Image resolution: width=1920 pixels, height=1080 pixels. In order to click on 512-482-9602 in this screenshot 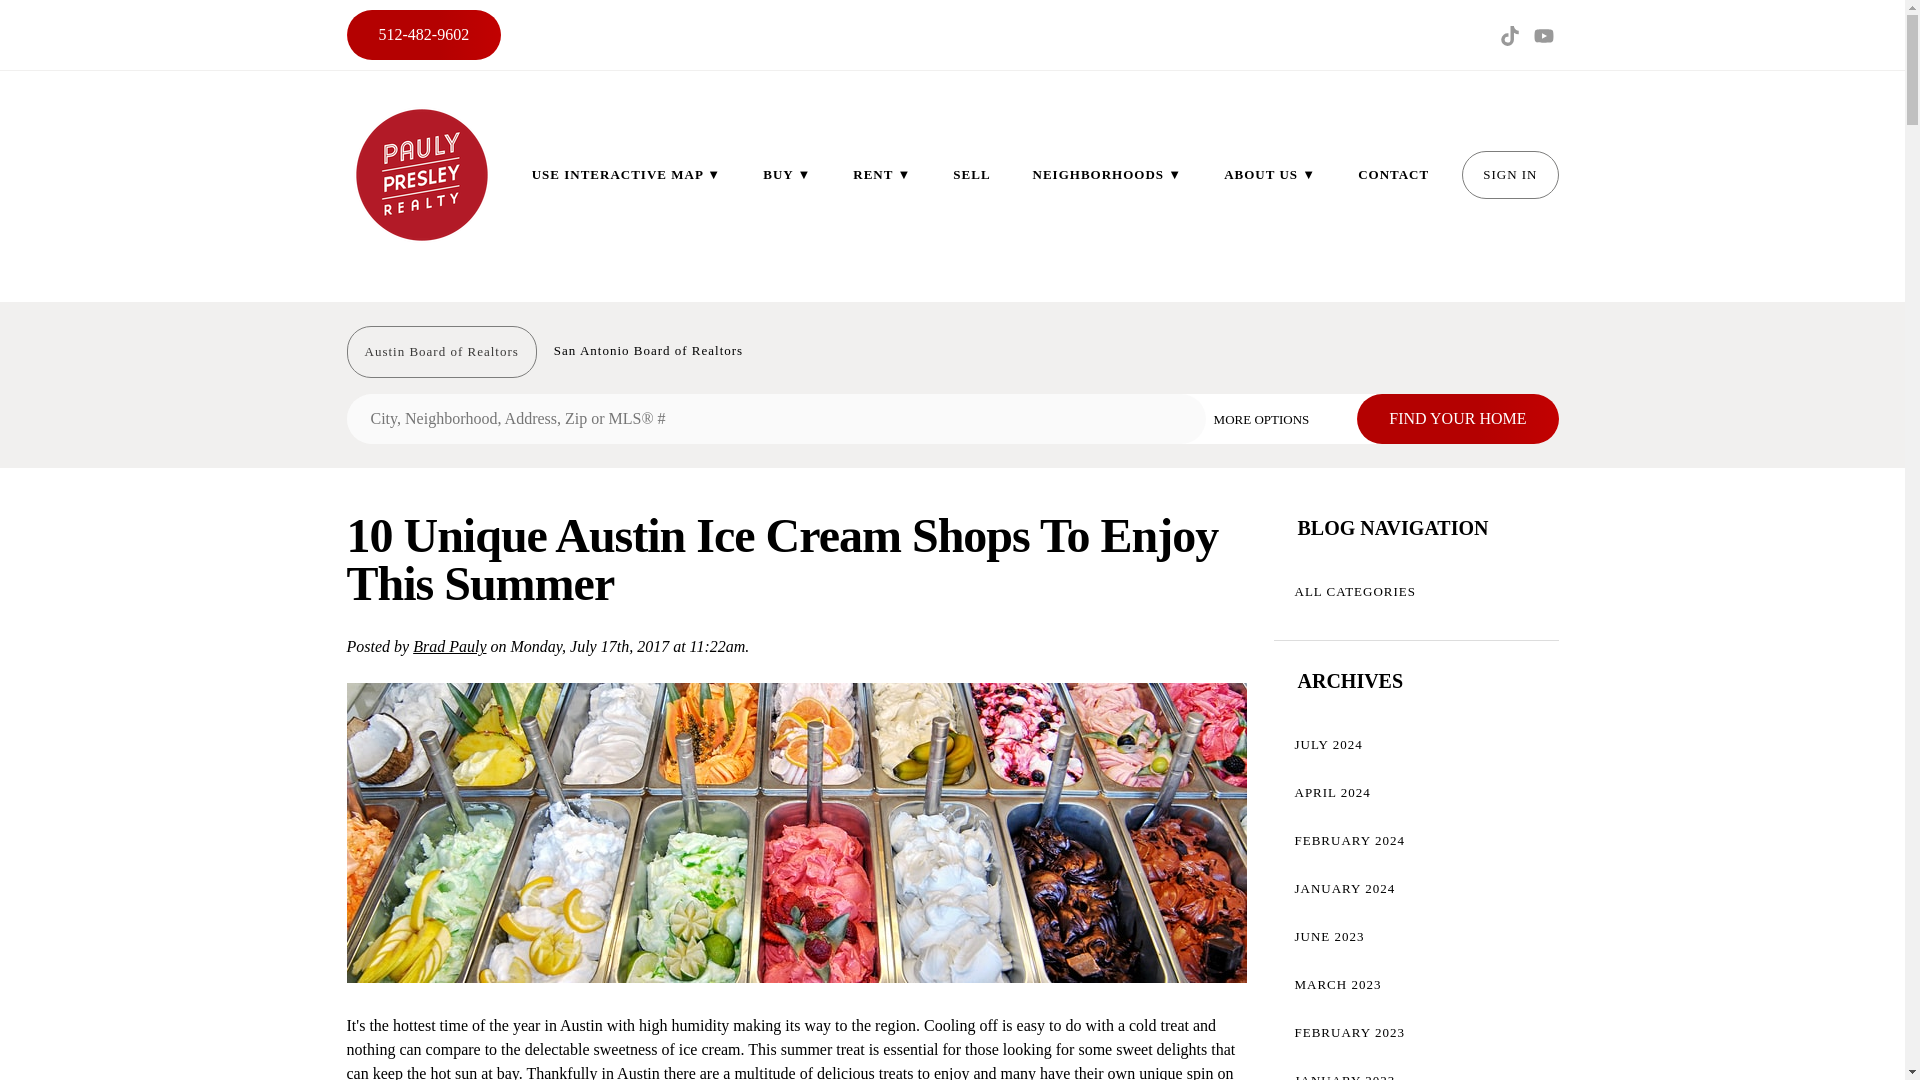, I will do `click(423, 34)`.